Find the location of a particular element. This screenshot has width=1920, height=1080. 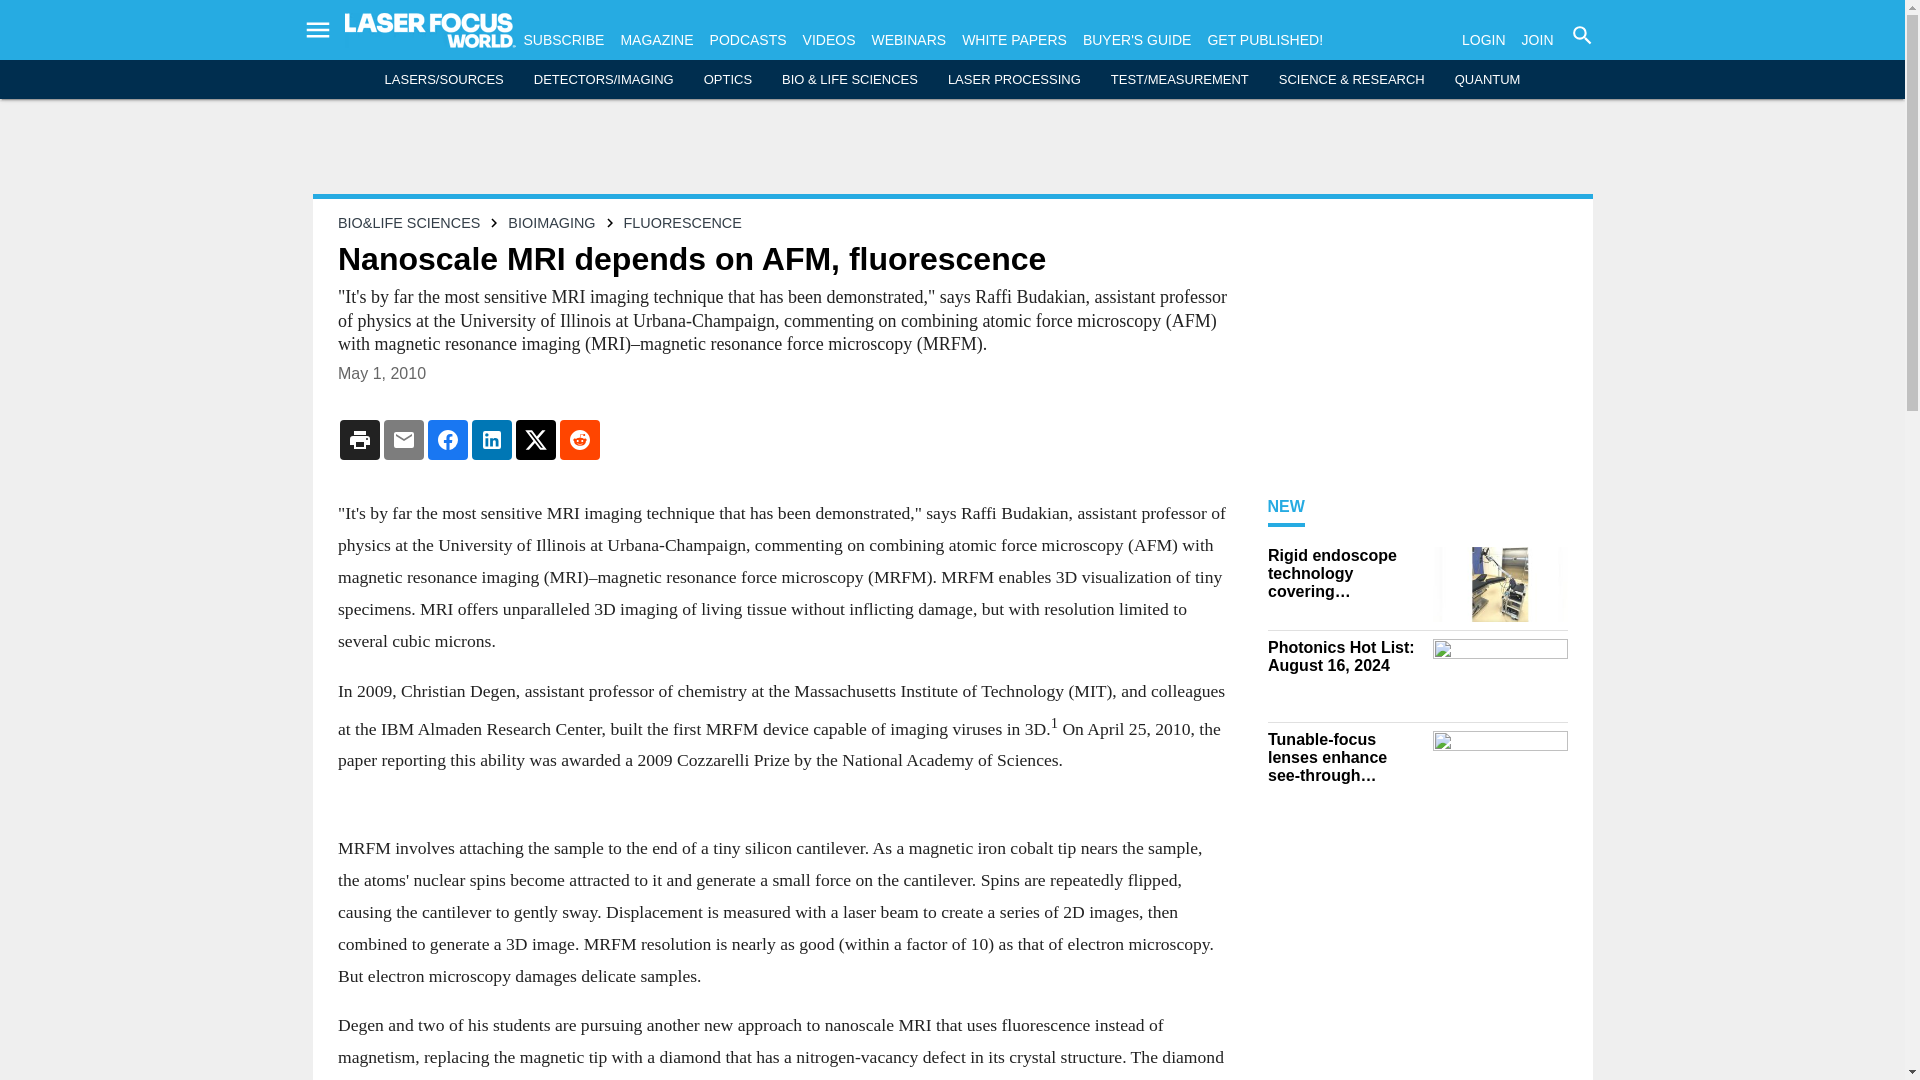

LASER PROCESSING is located at coordinates (1014, 80).